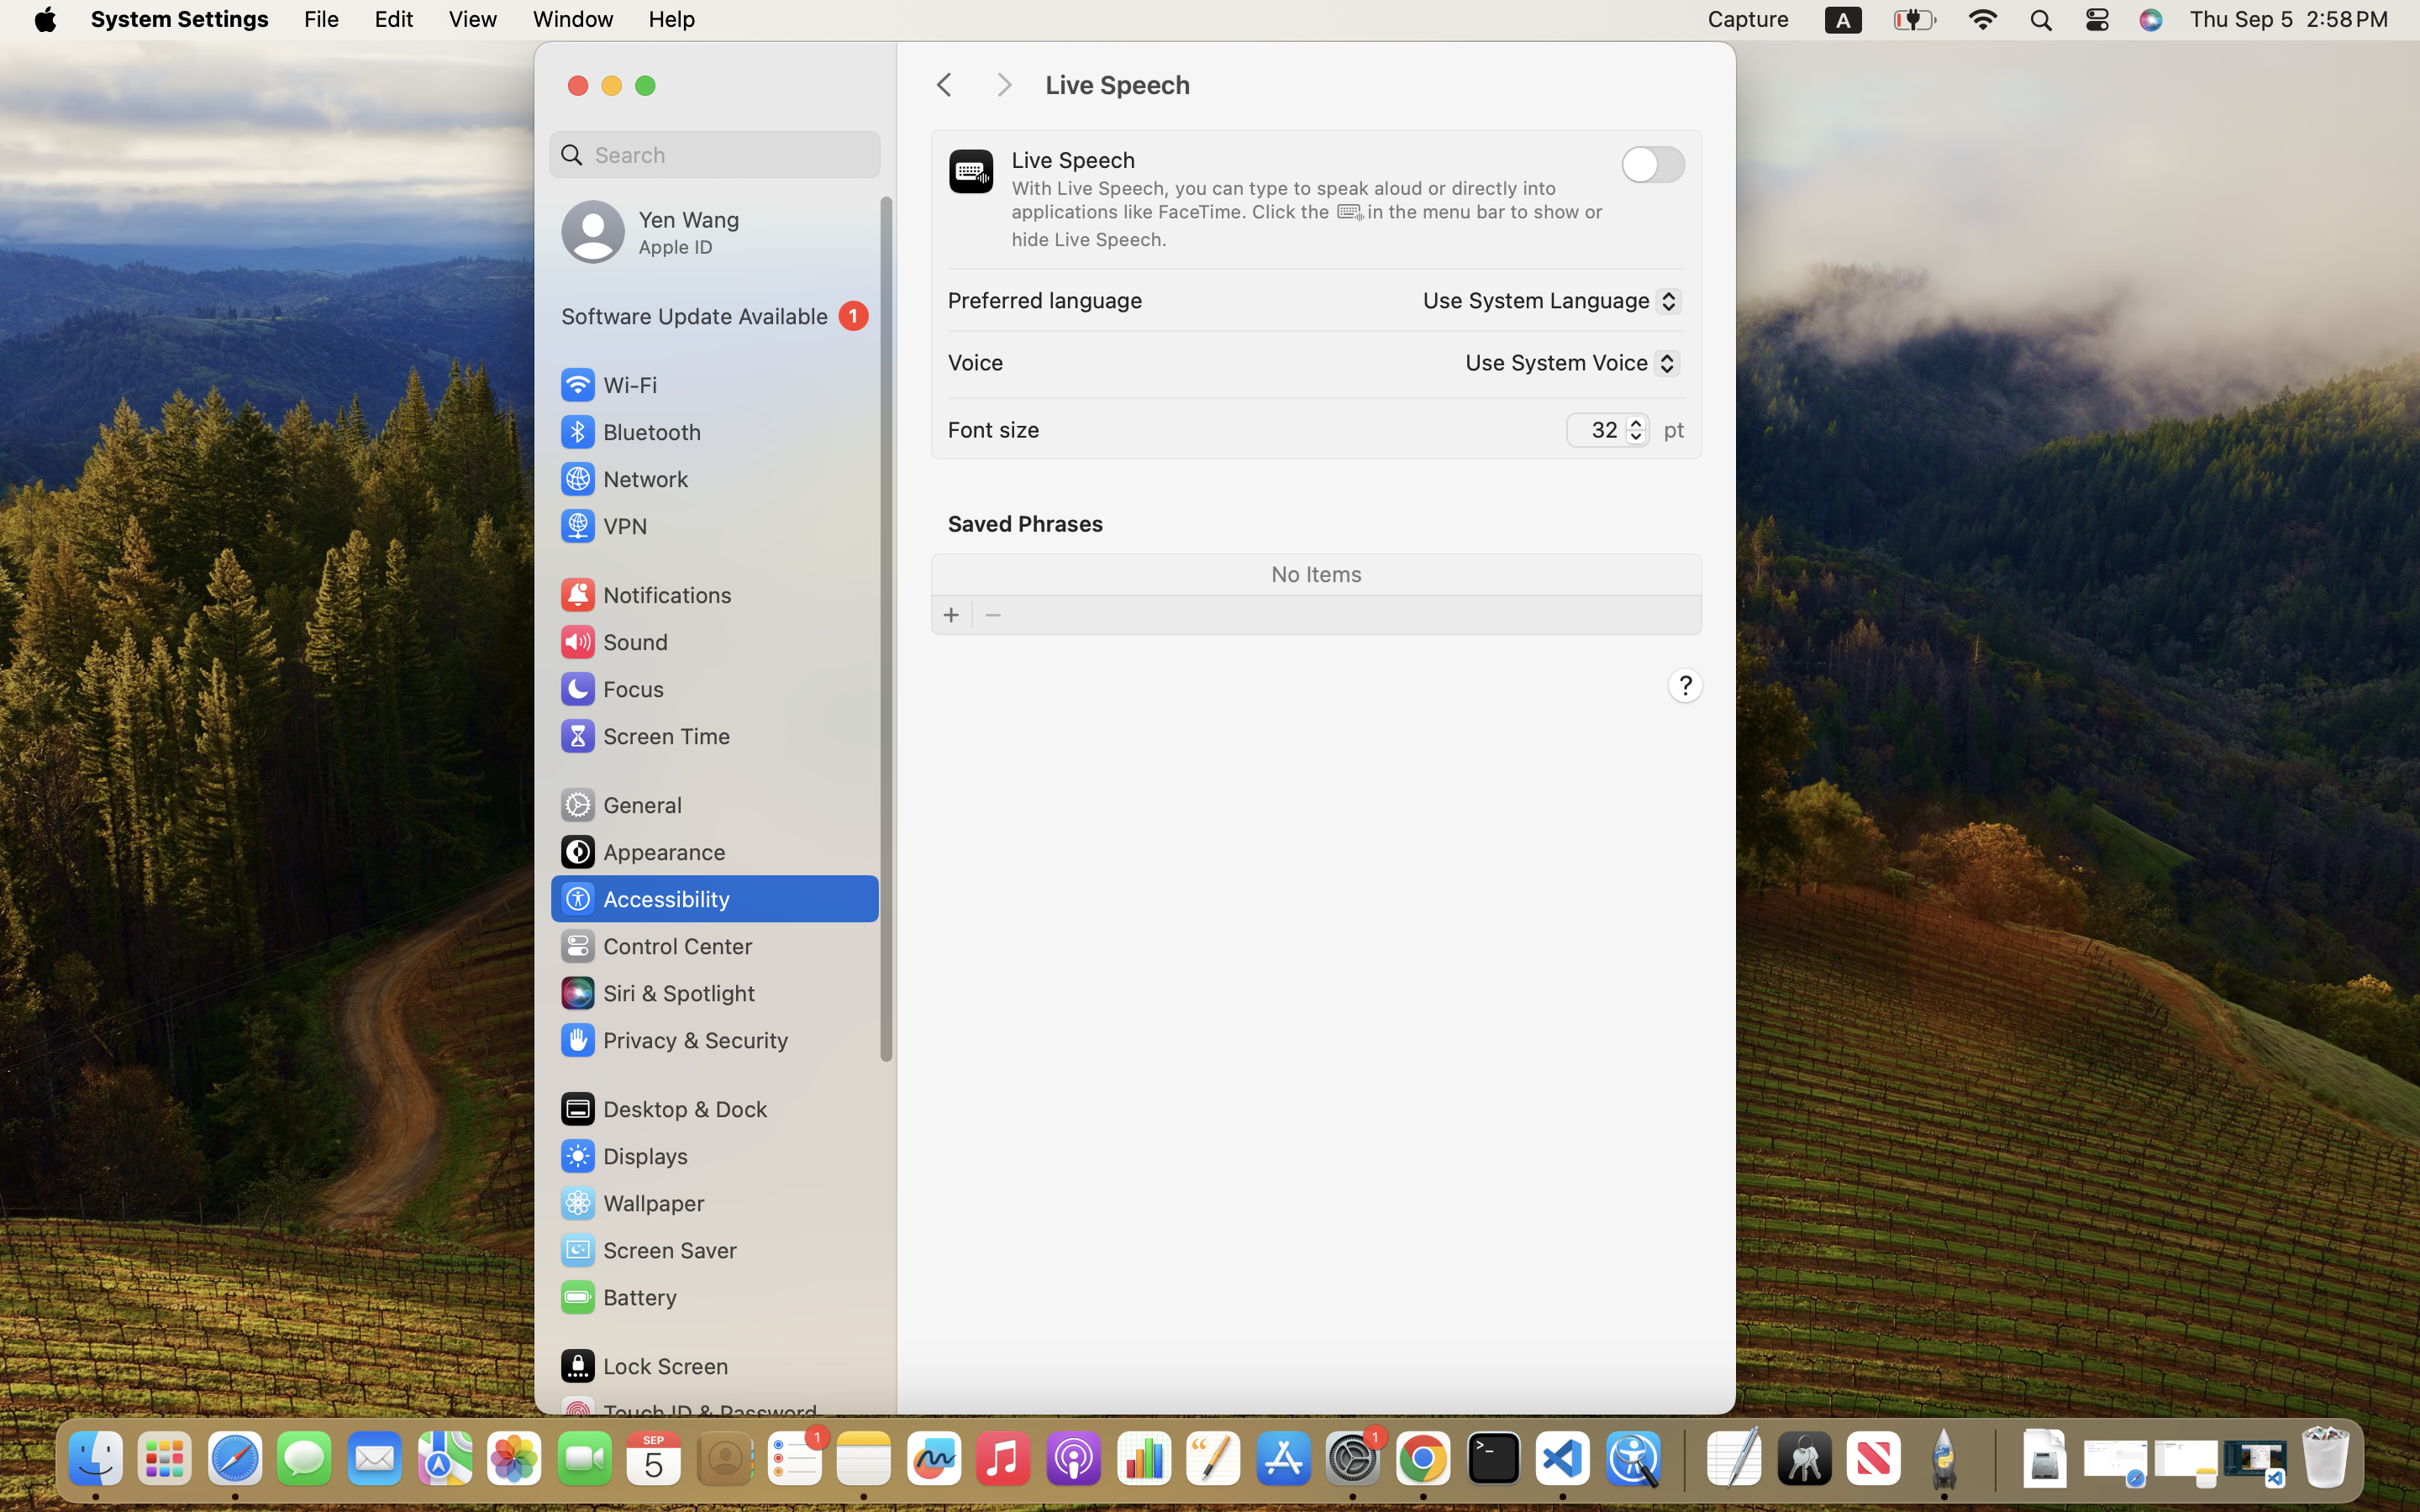 This screenshot has width=2420, height=1512. Describe the element at coordinates (1608, 428) in the screenshot. I see `32` at that location.